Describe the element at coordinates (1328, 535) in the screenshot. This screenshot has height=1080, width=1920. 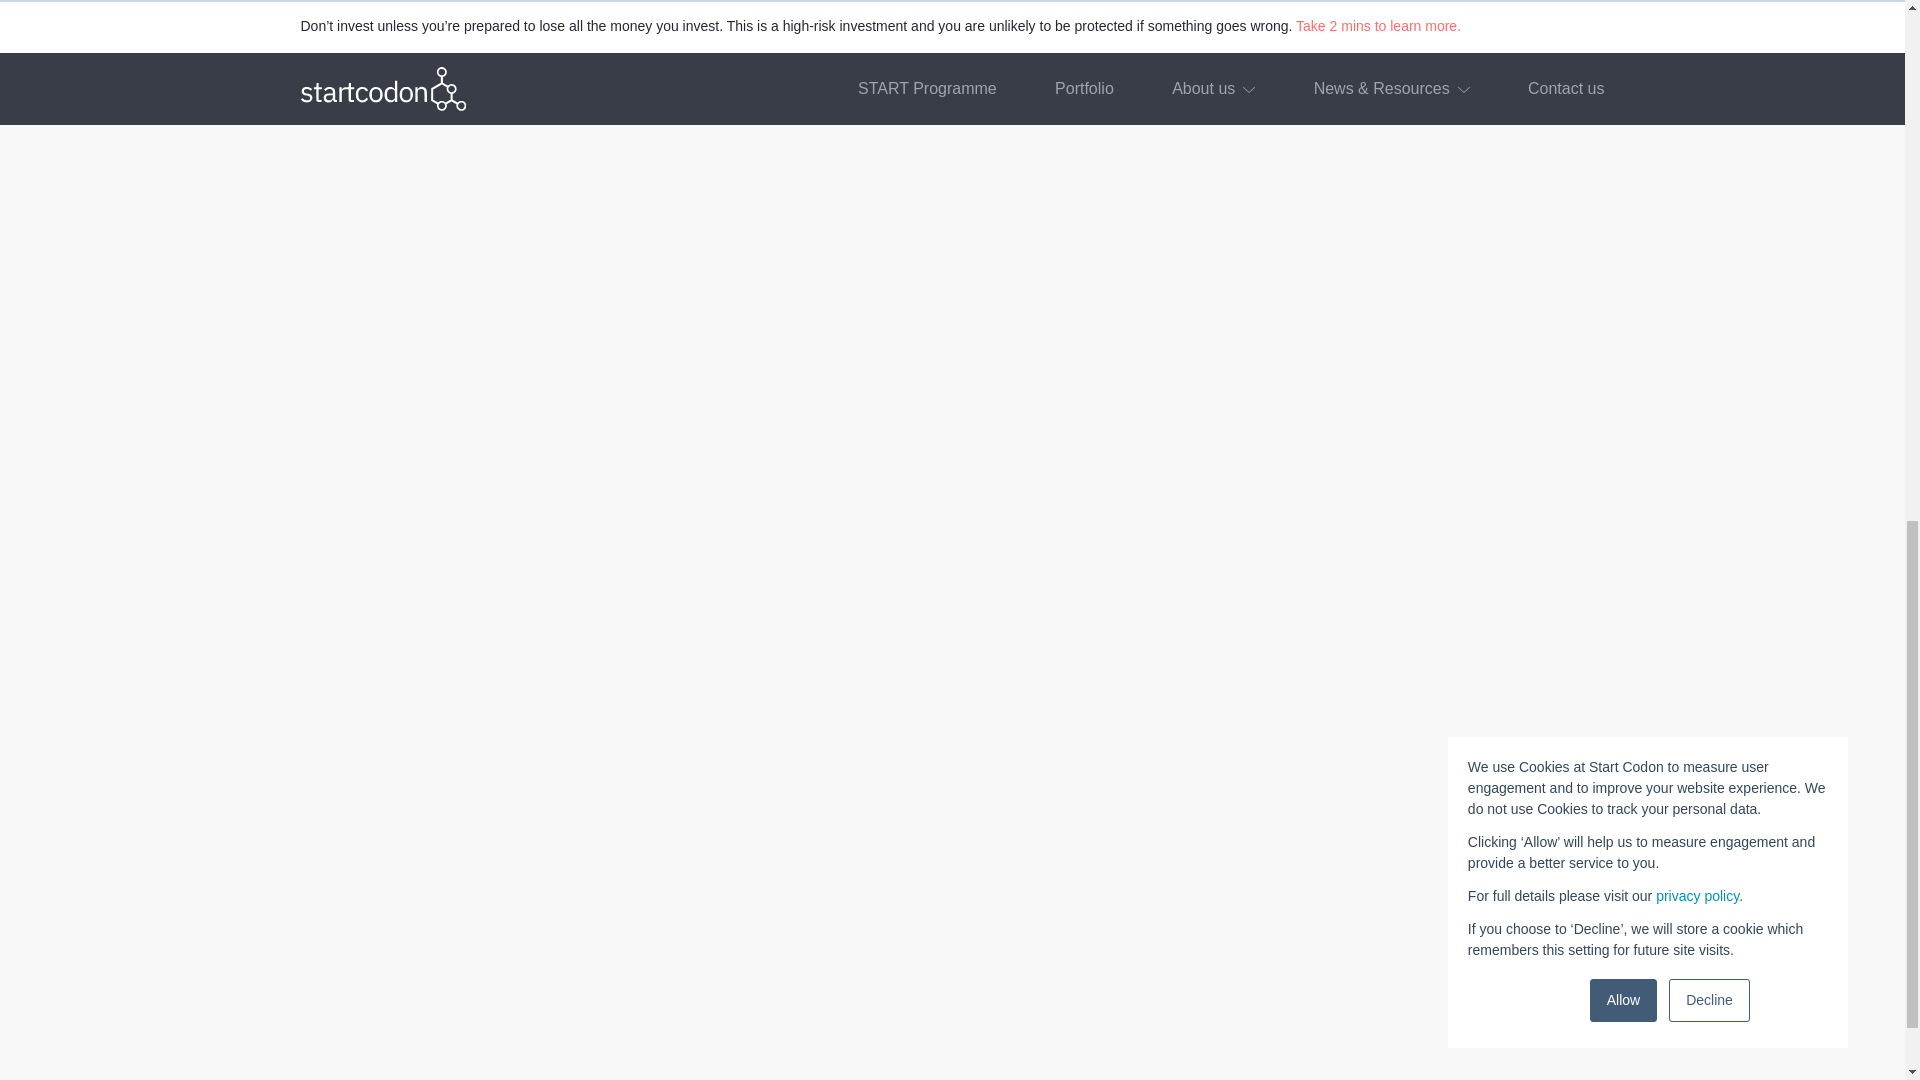
I see `Partners` at that location.